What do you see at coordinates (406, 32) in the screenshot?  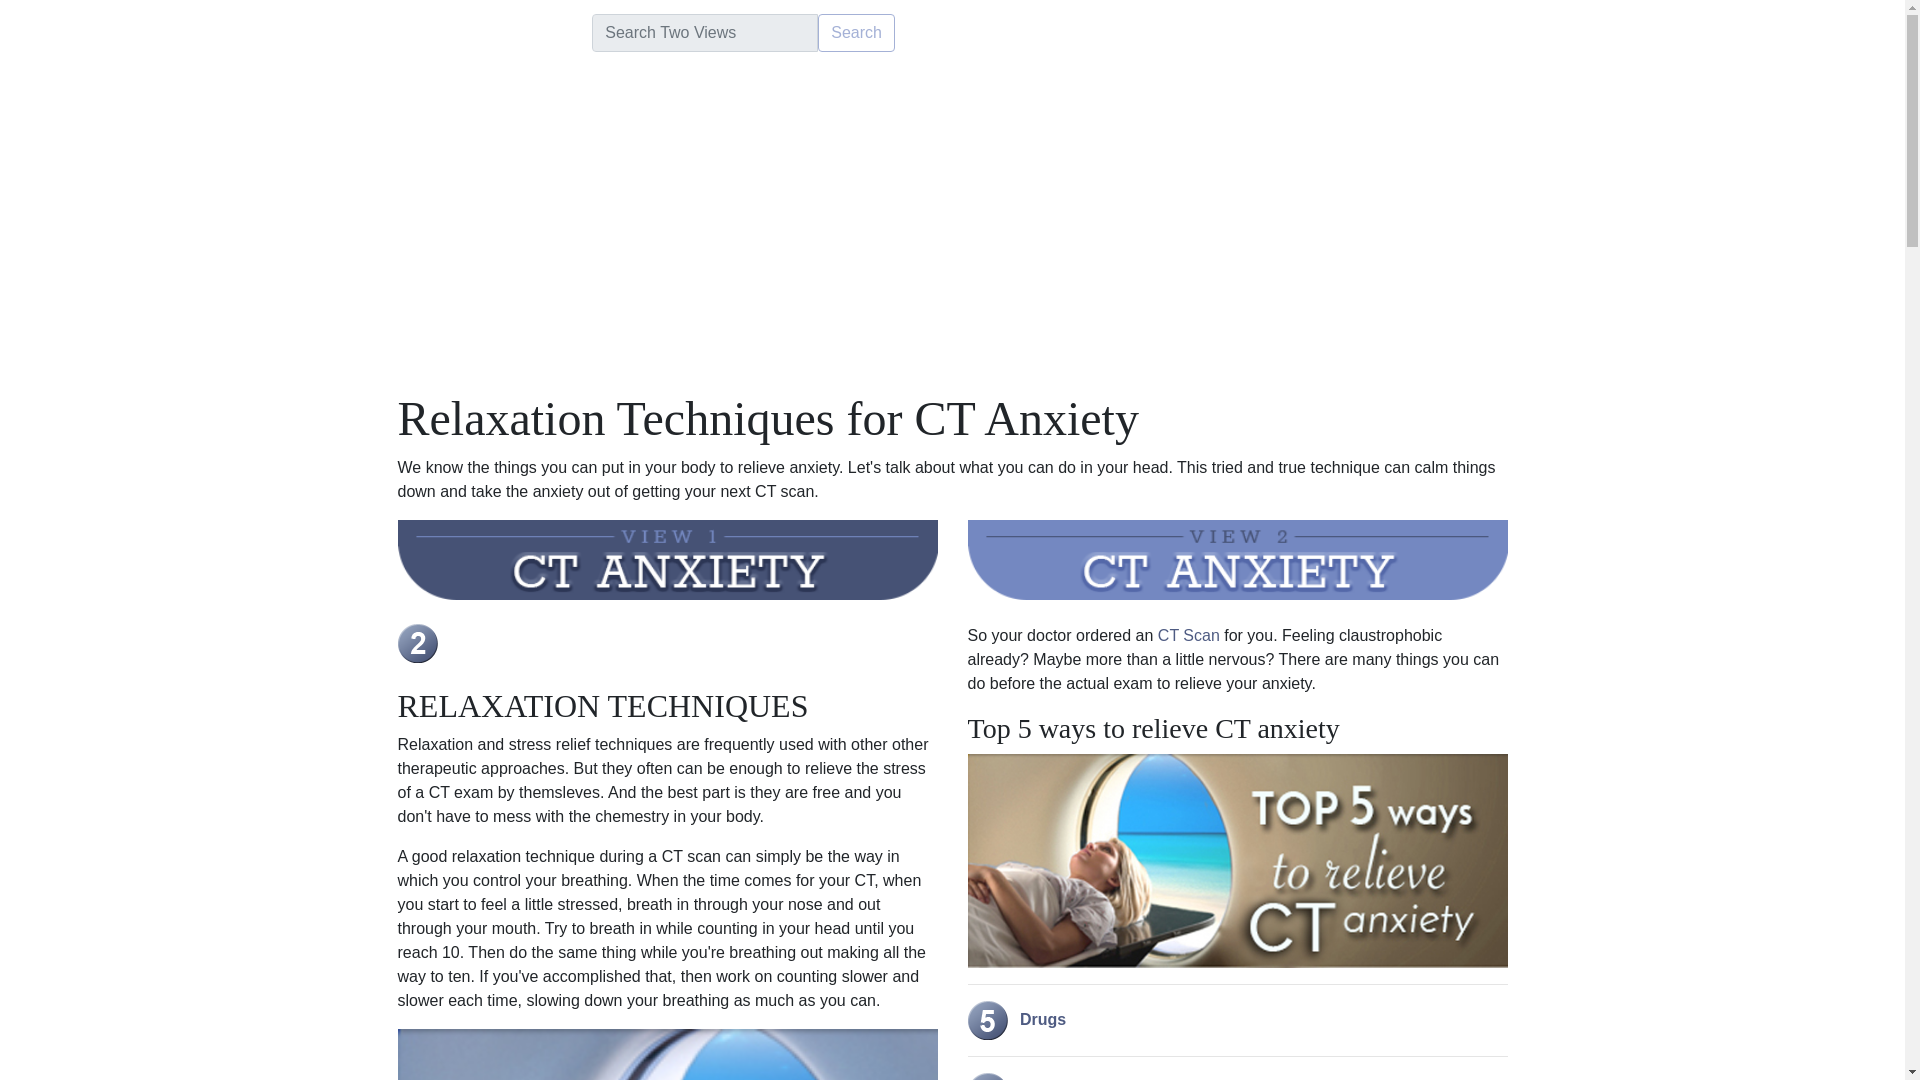 I see `Wisdom` at bounding box center [406, 32].